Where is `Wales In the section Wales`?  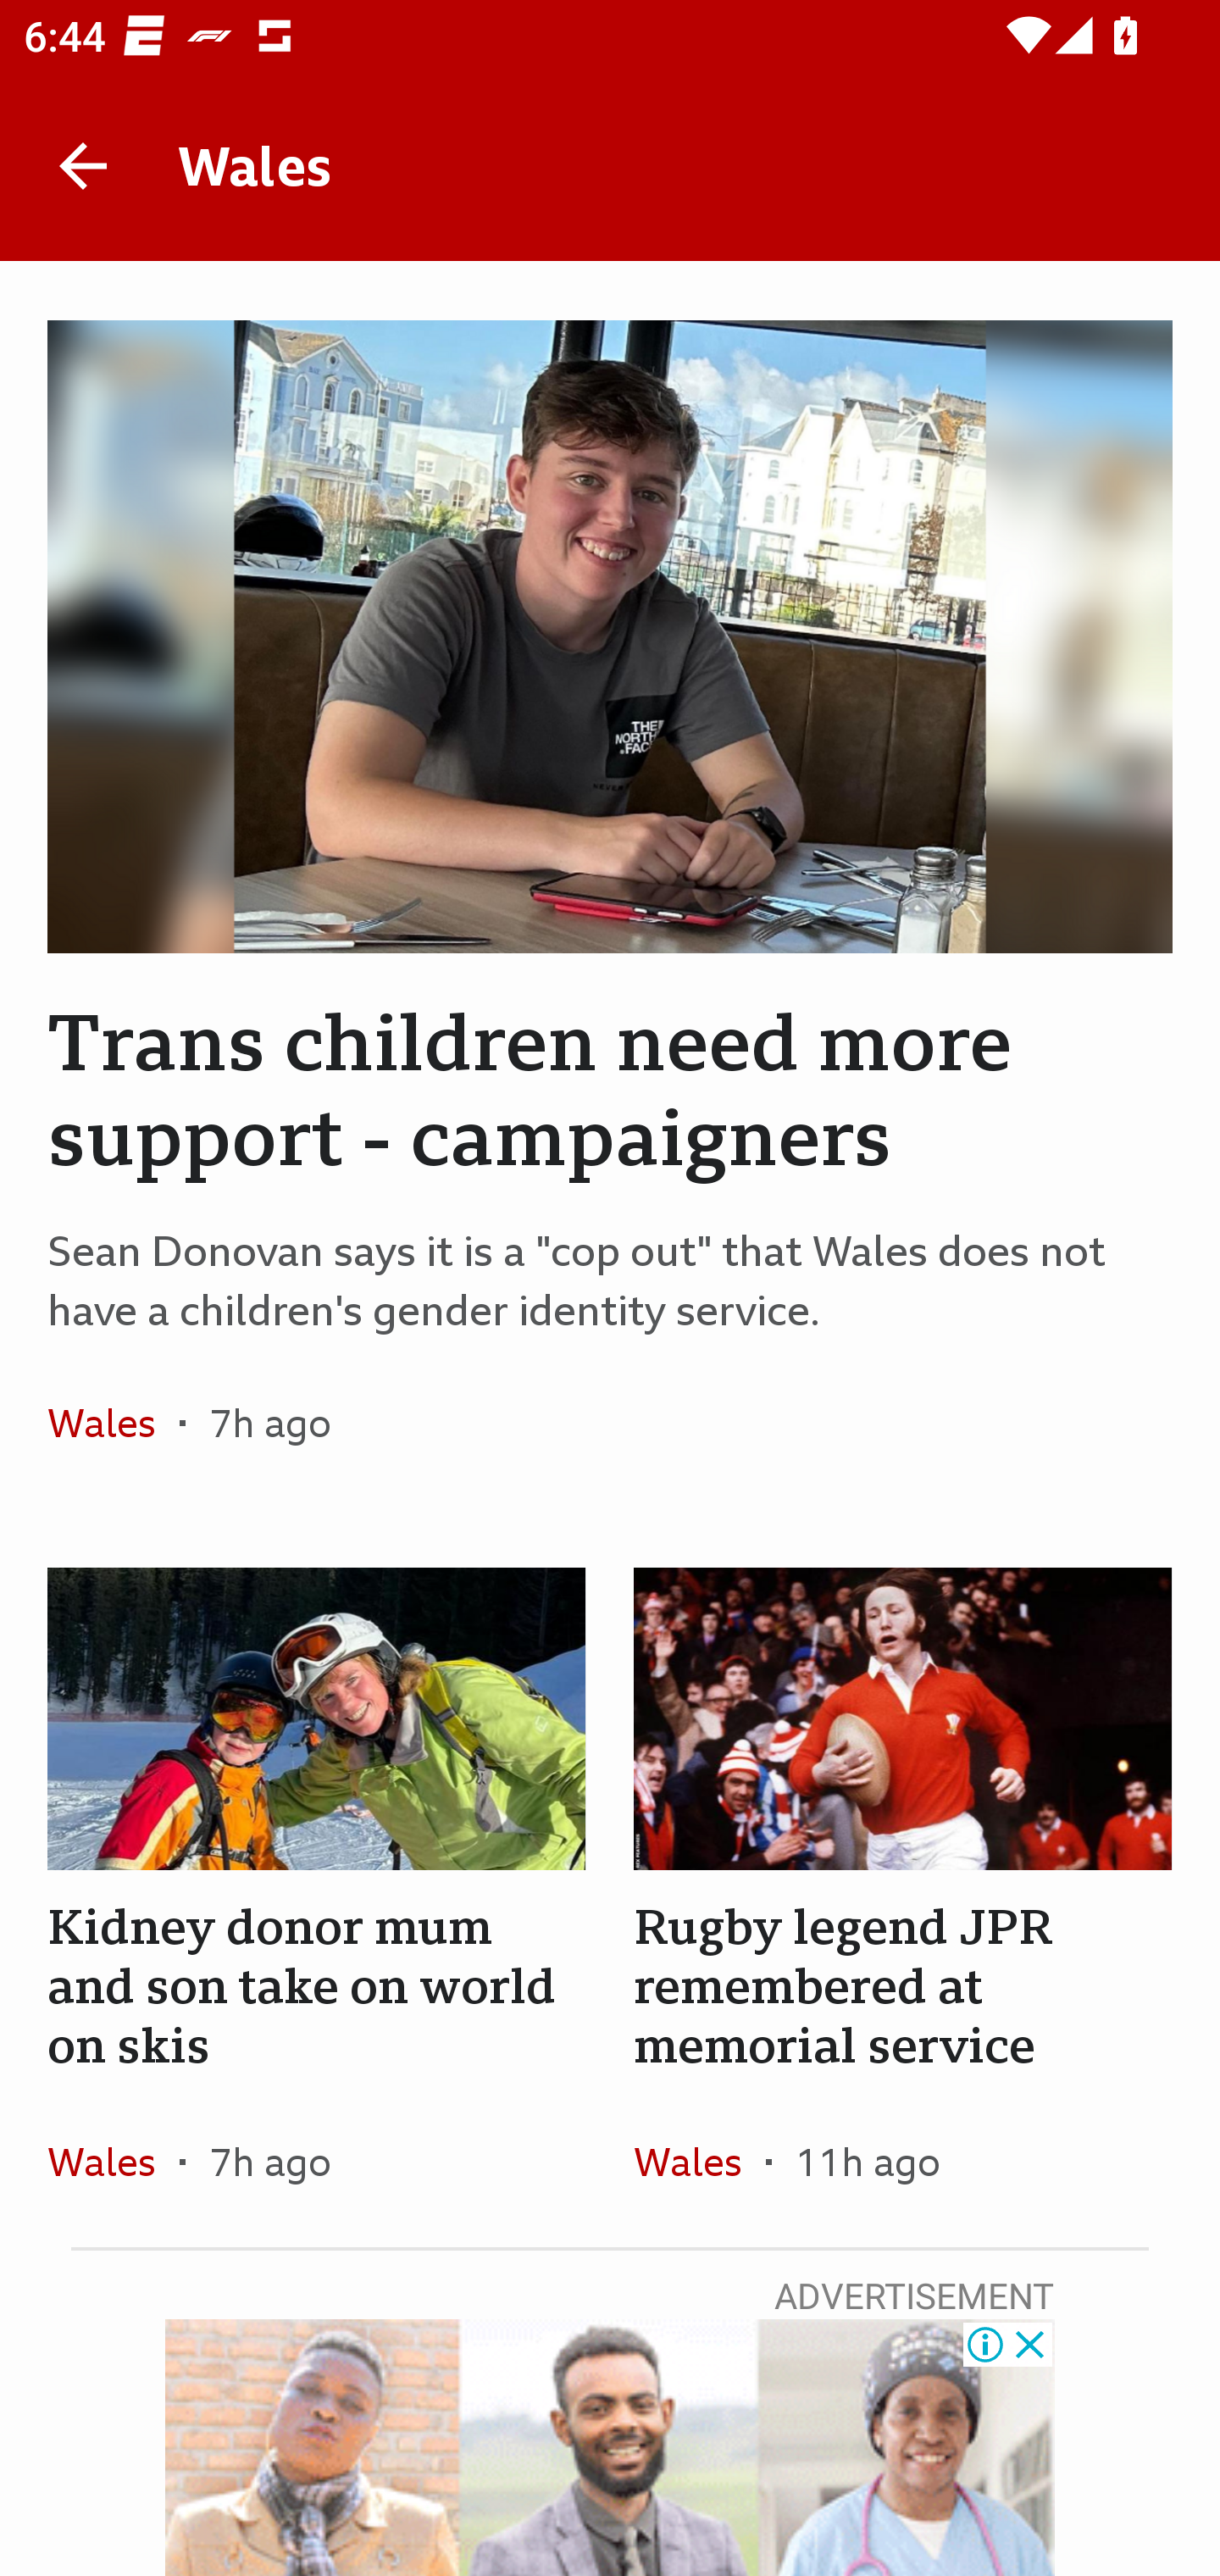 Wales In the section Wales is located at coordinates (114, 1423).